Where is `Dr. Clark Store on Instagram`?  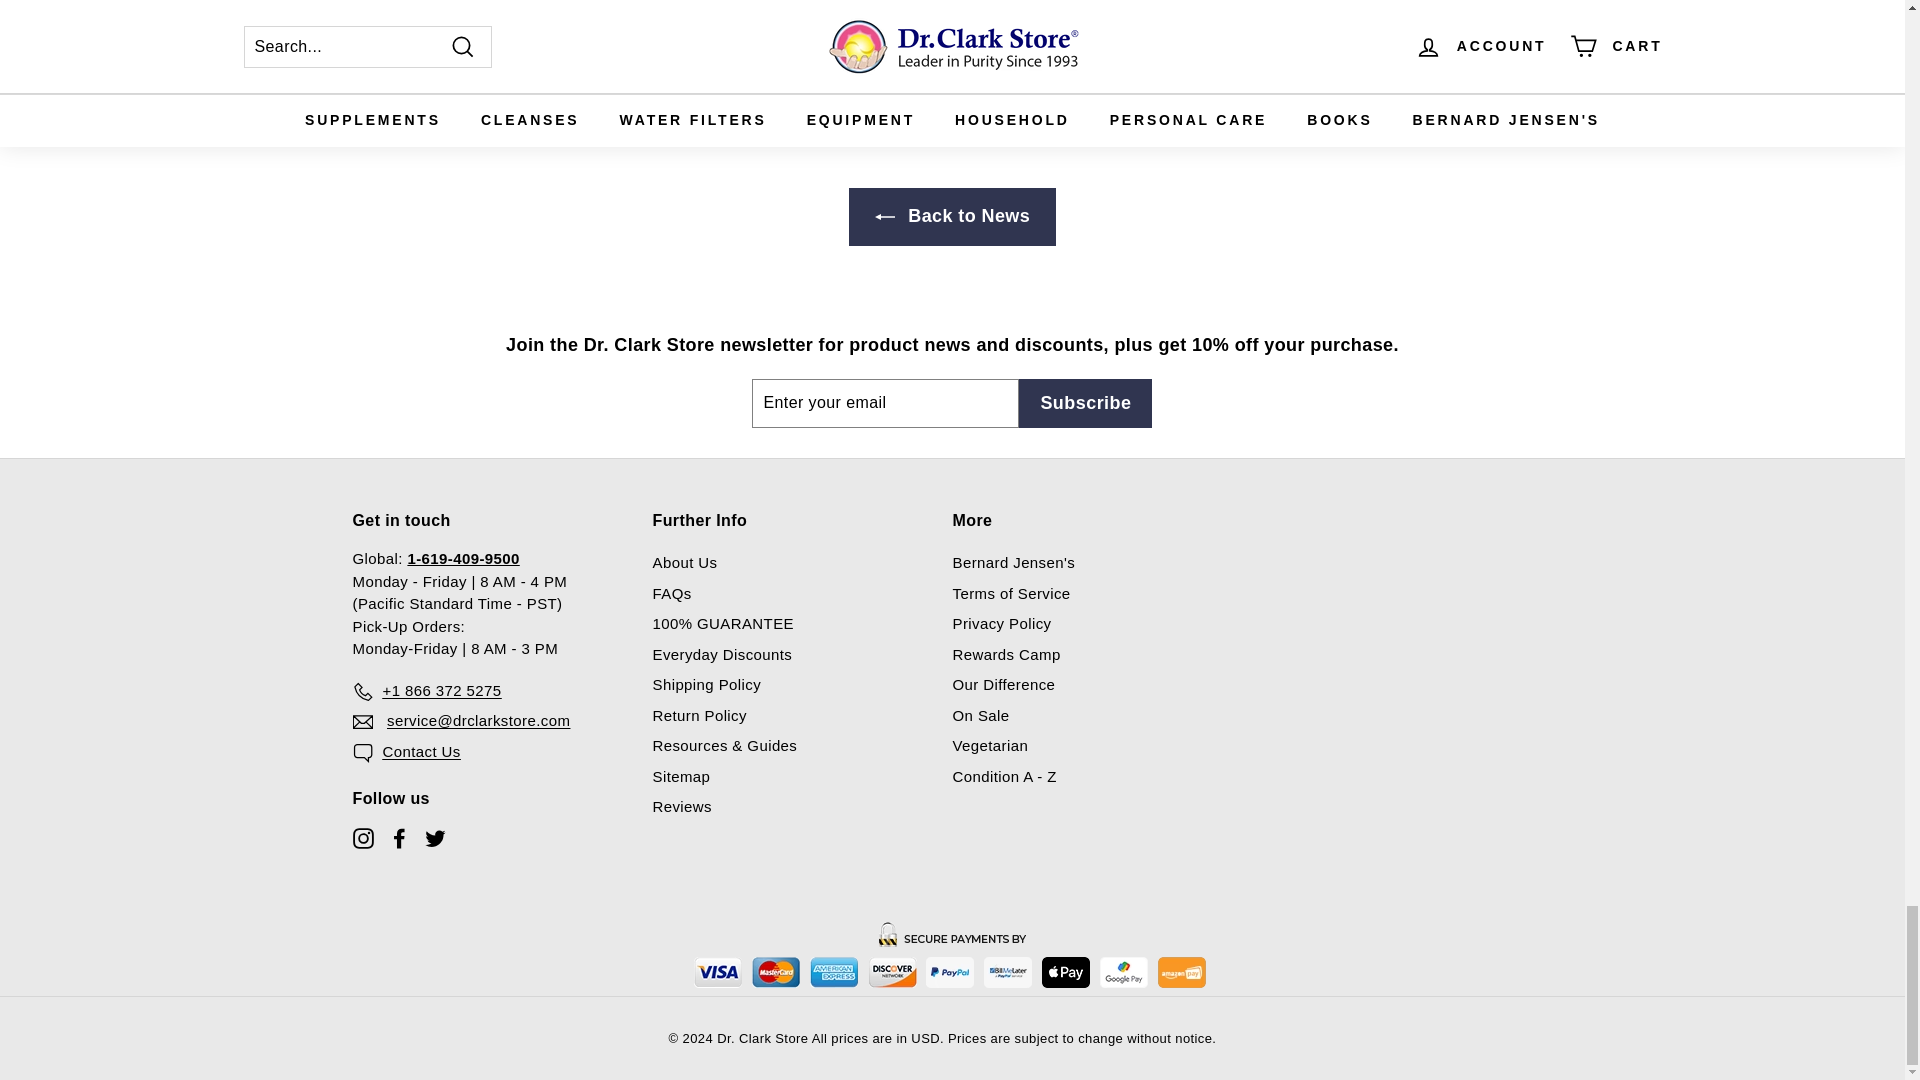
Dr. Clark Store on Instagram is located at coordinates (362, 837).